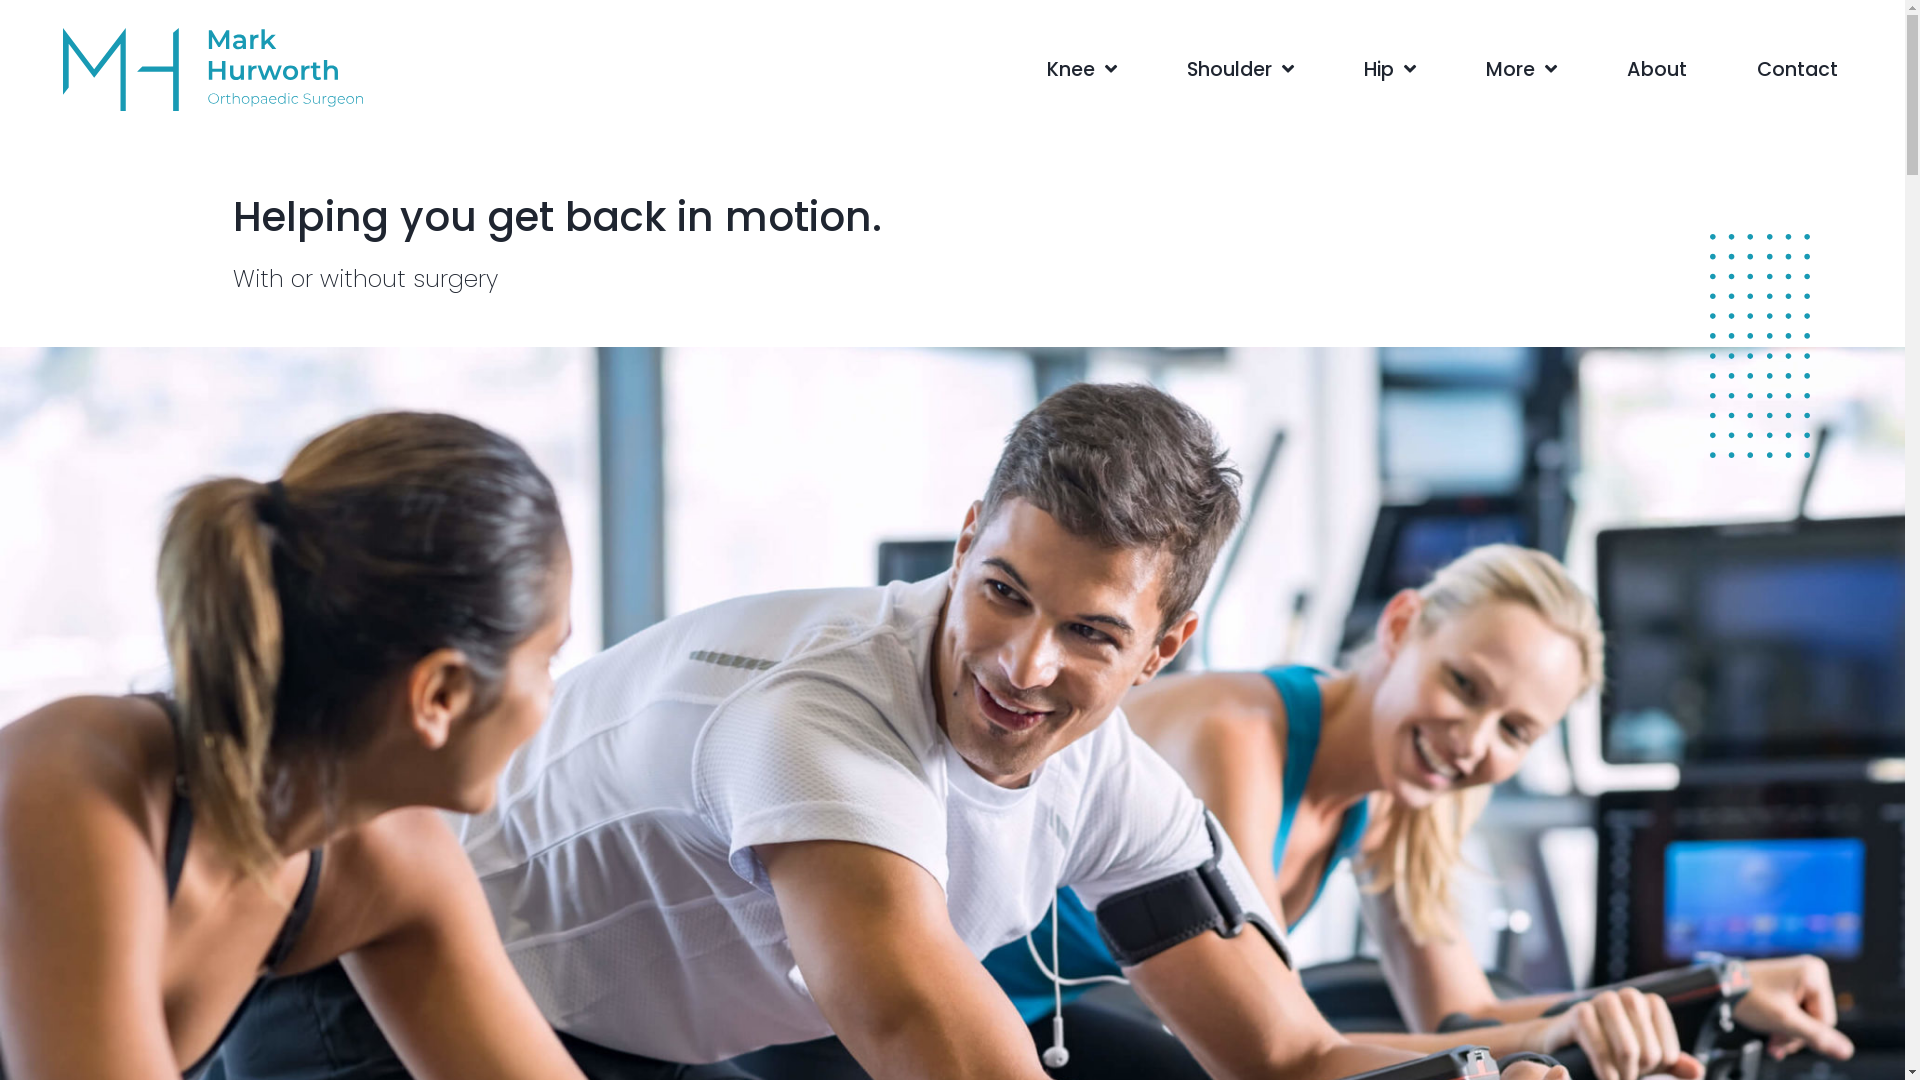  I want to click on Shoulder, so click(1240, 70).